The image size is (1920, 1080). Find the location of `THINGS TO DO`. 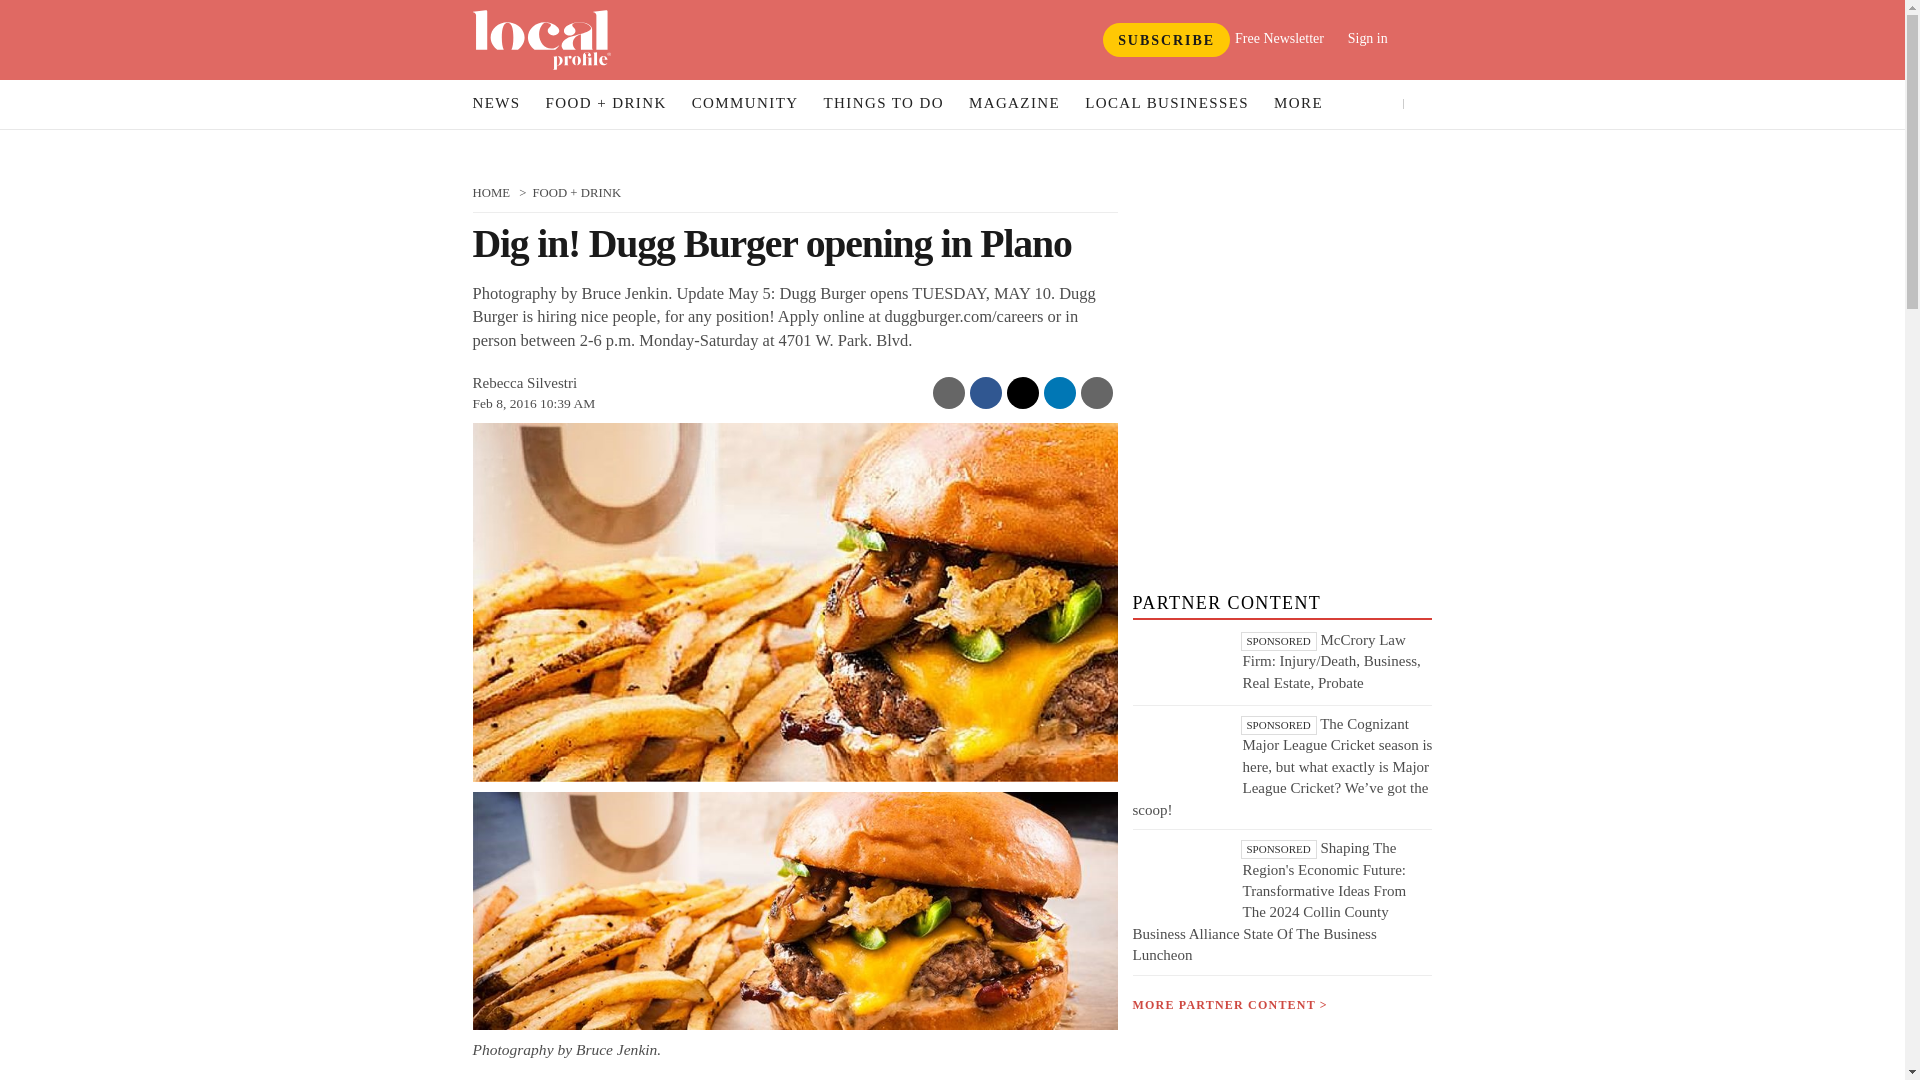

THINGS TO DO is located at coordinates (883, 104).